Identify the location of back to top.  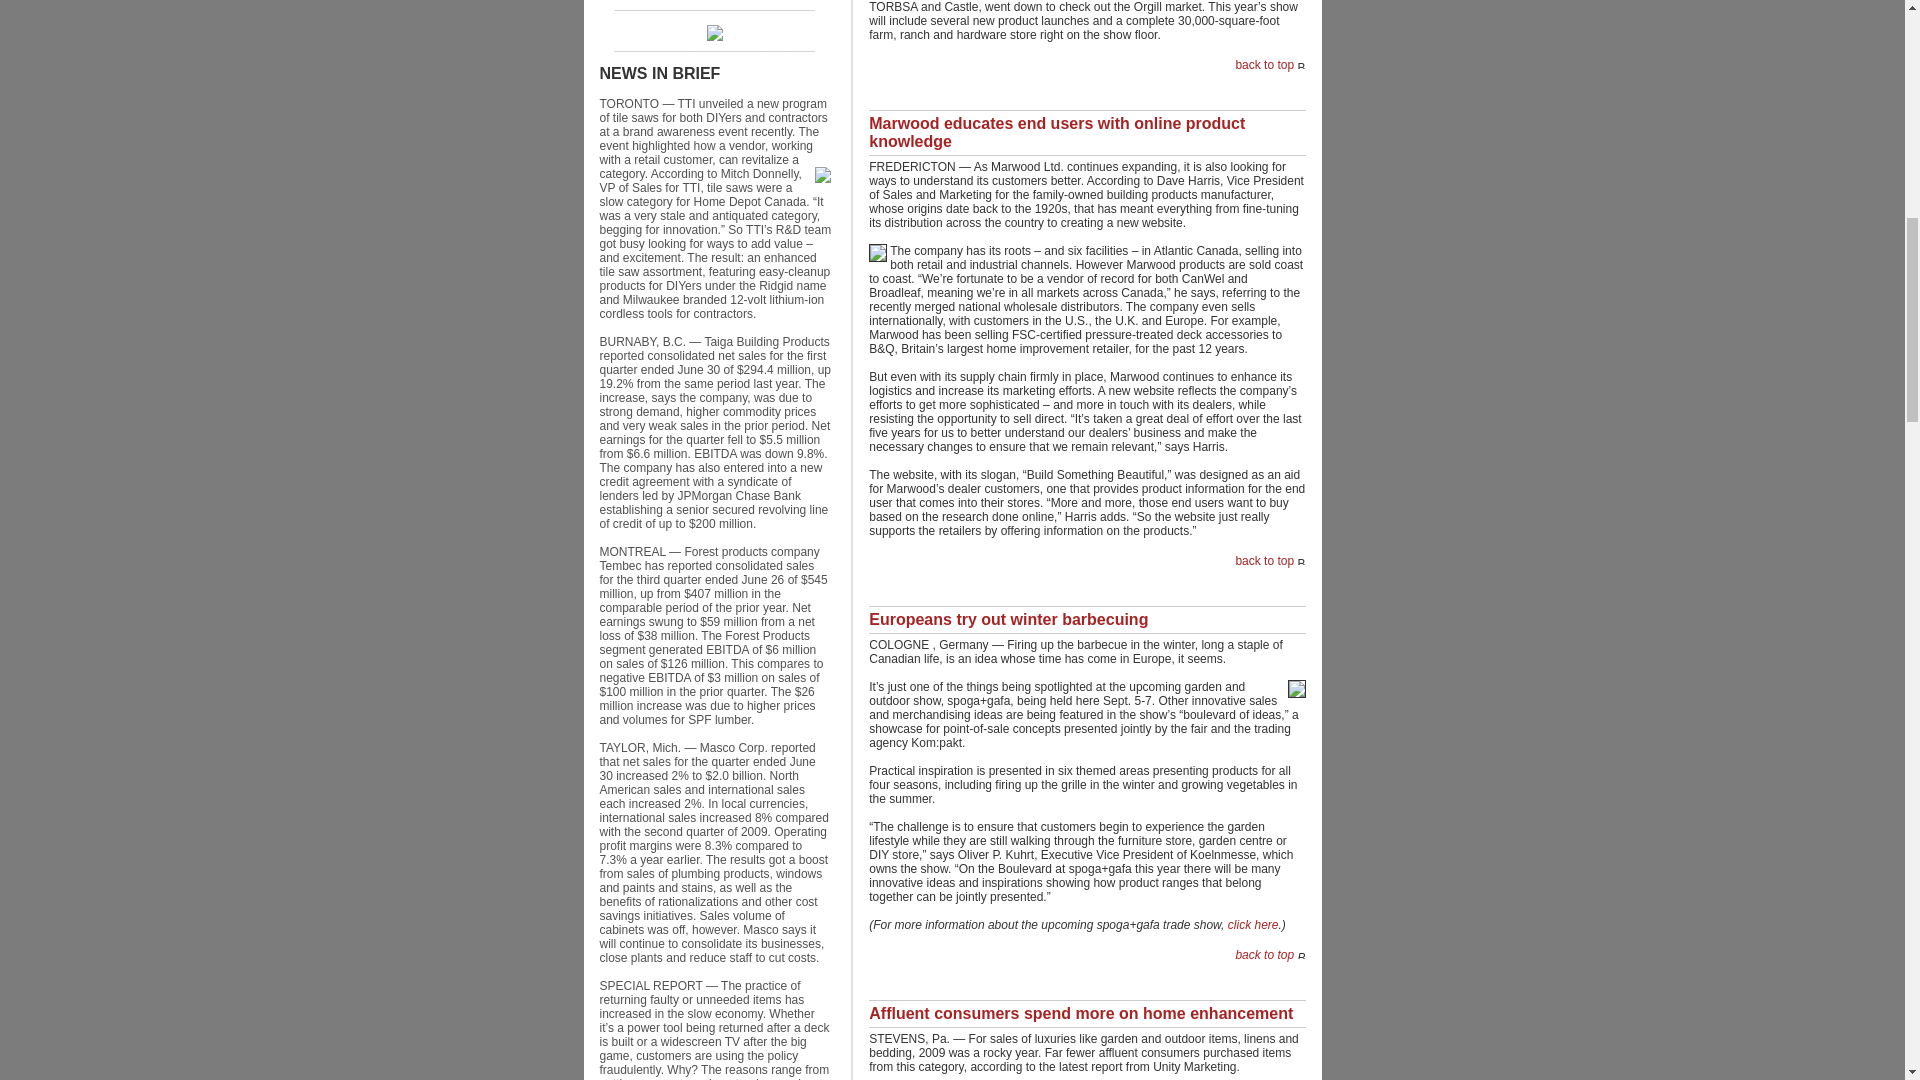
(1264, 561).